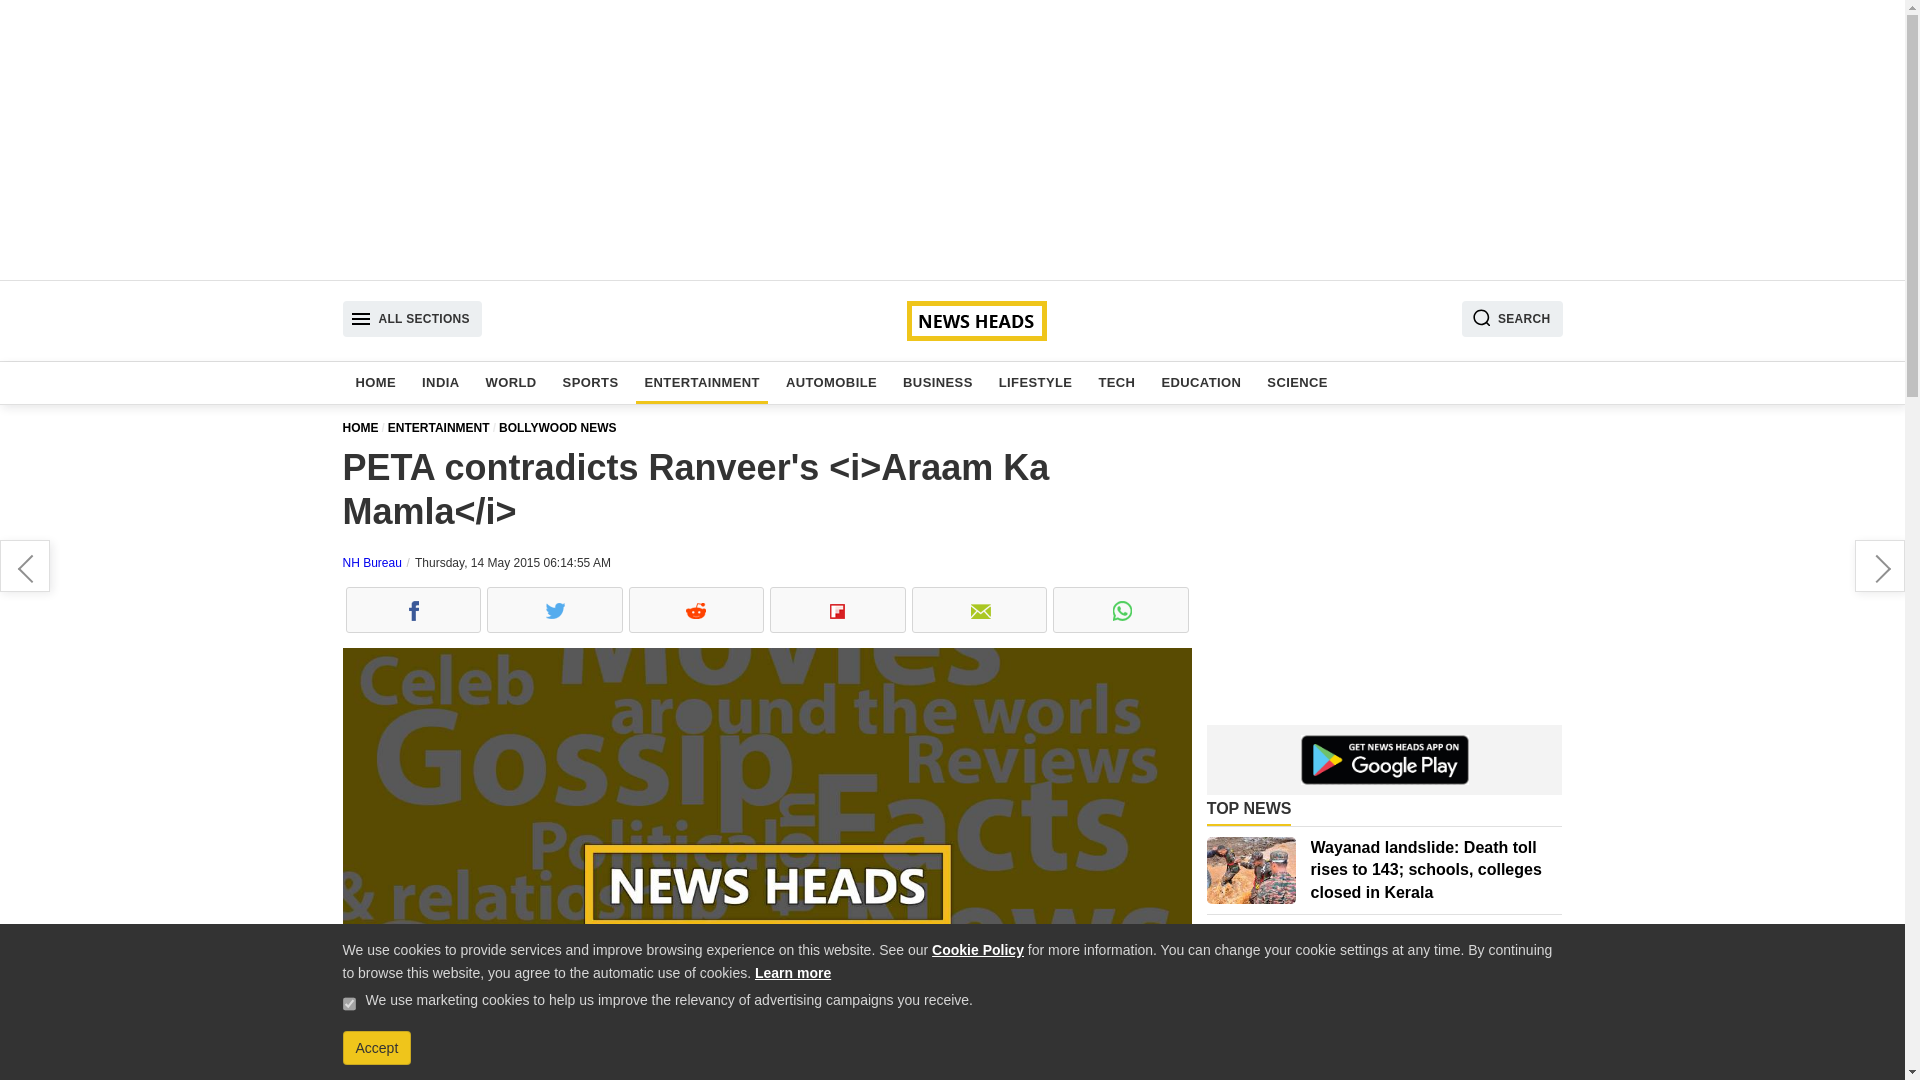 The width and height of the screenshot is (1920, 1080). What do you see at coordinates (977, 949) in the screenshot?
I see `Cookie Policy` at bounding box center [977, 949].